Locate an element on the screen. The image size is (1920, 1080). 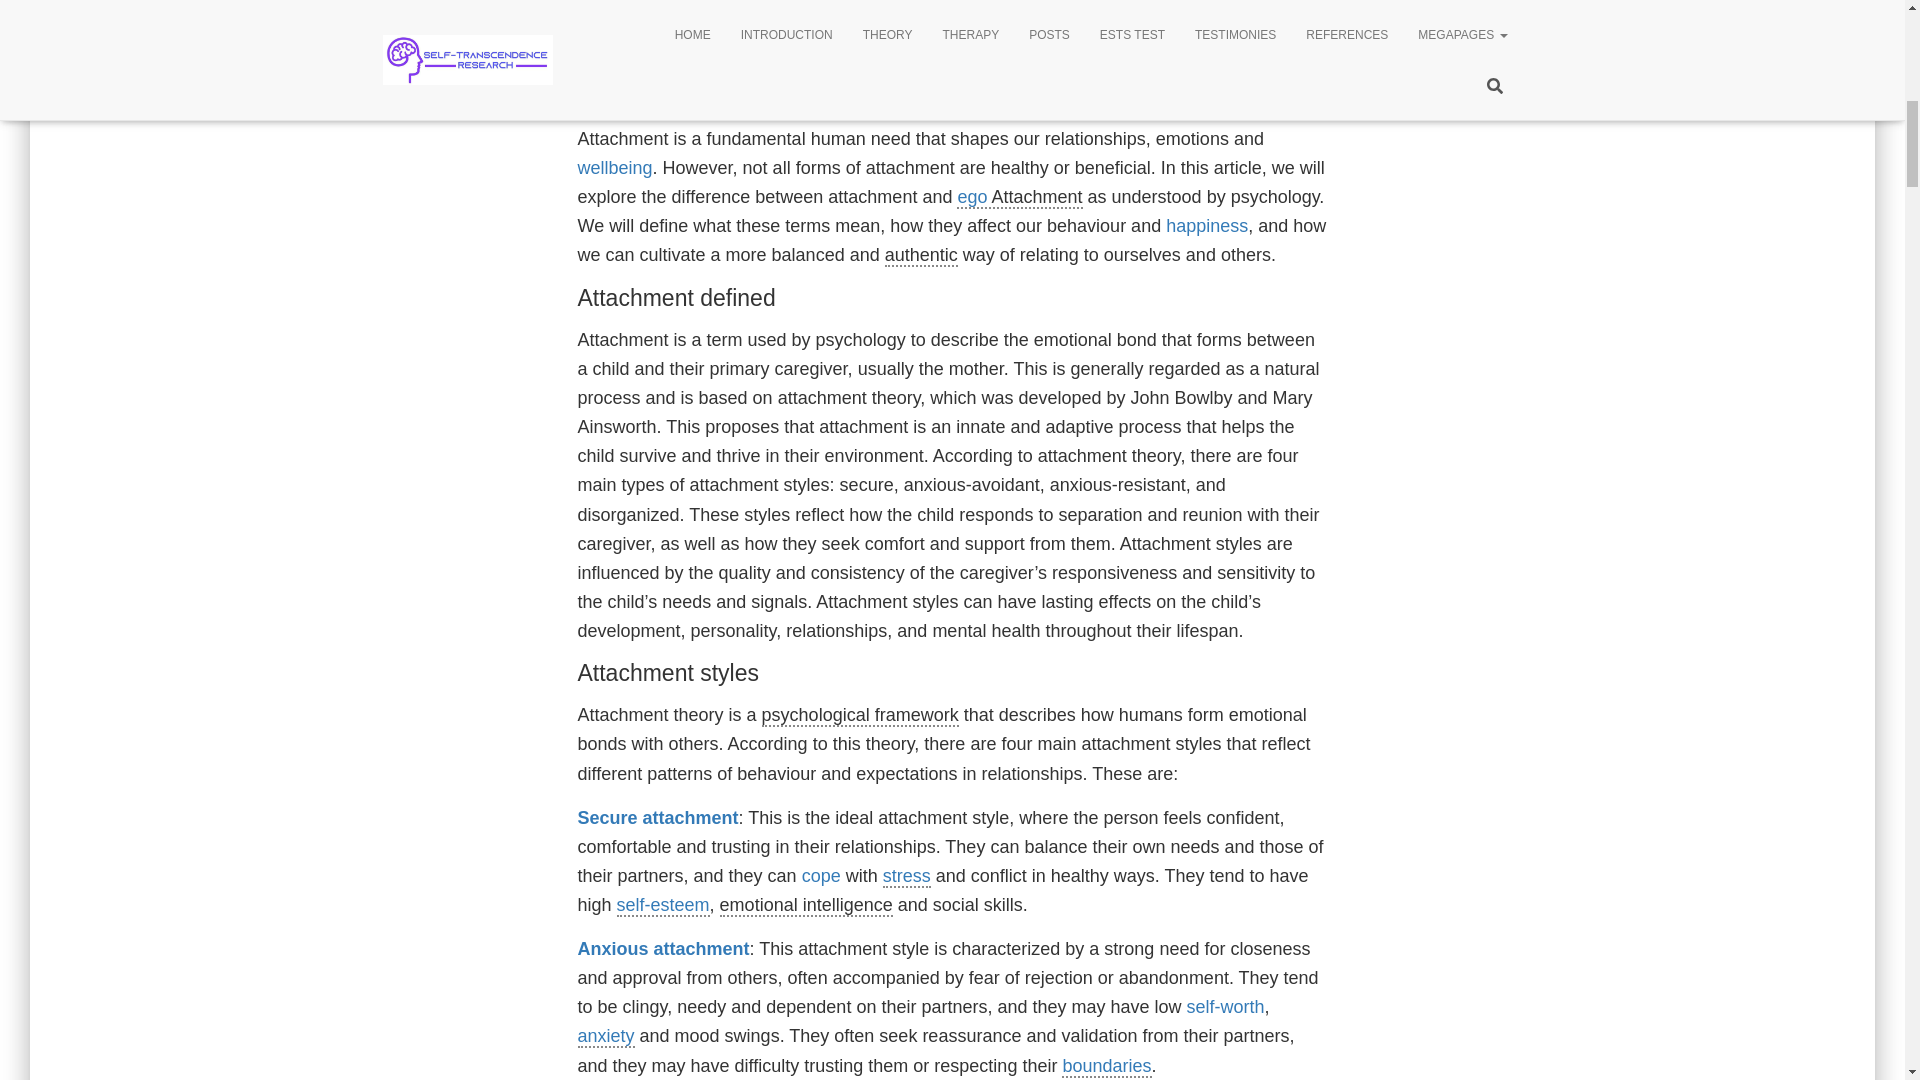
Anxious attachment is located at coordinates (664, 948).